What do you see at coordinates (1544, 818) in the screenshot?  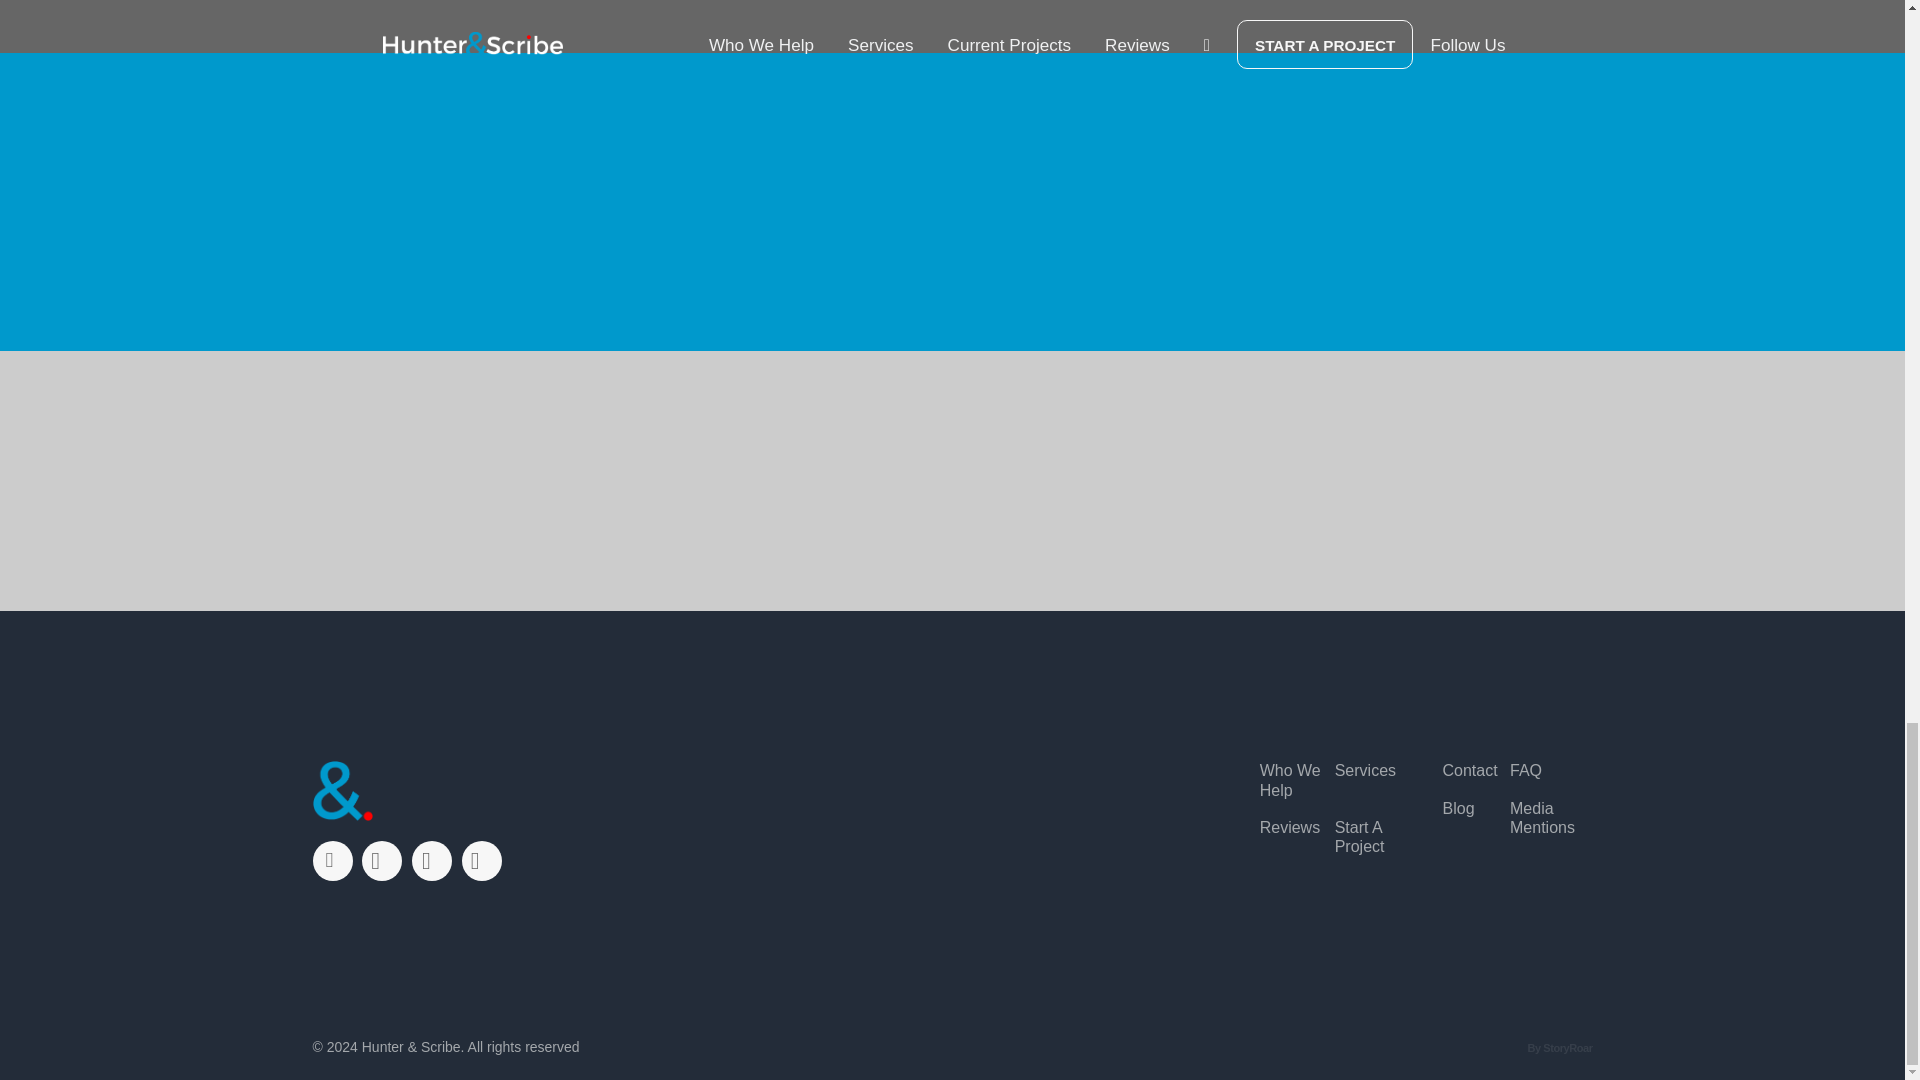 I see `Media Mentions` at bounding box center [1544, 818].